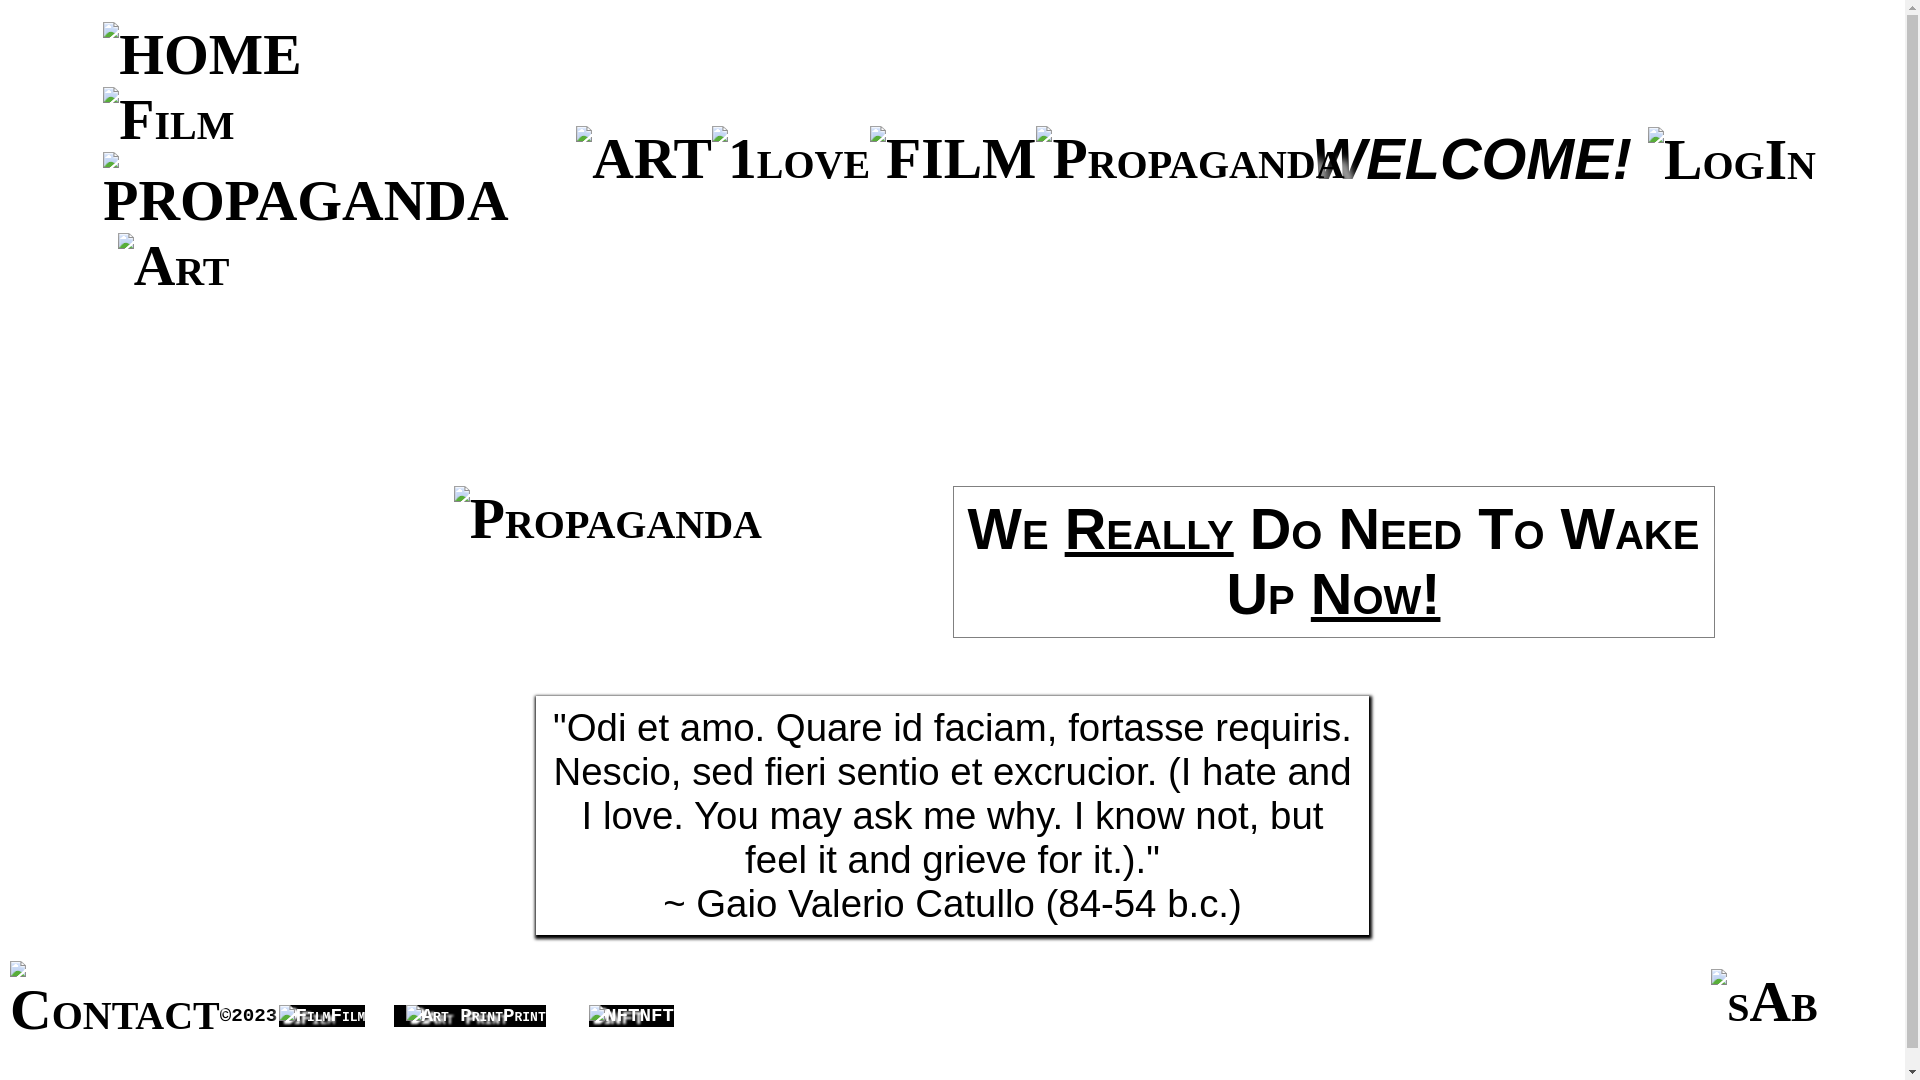 Image resolution: width=1920 pixels, height=1080 pixels. I want to click on Art Print, so click(454, 1016).